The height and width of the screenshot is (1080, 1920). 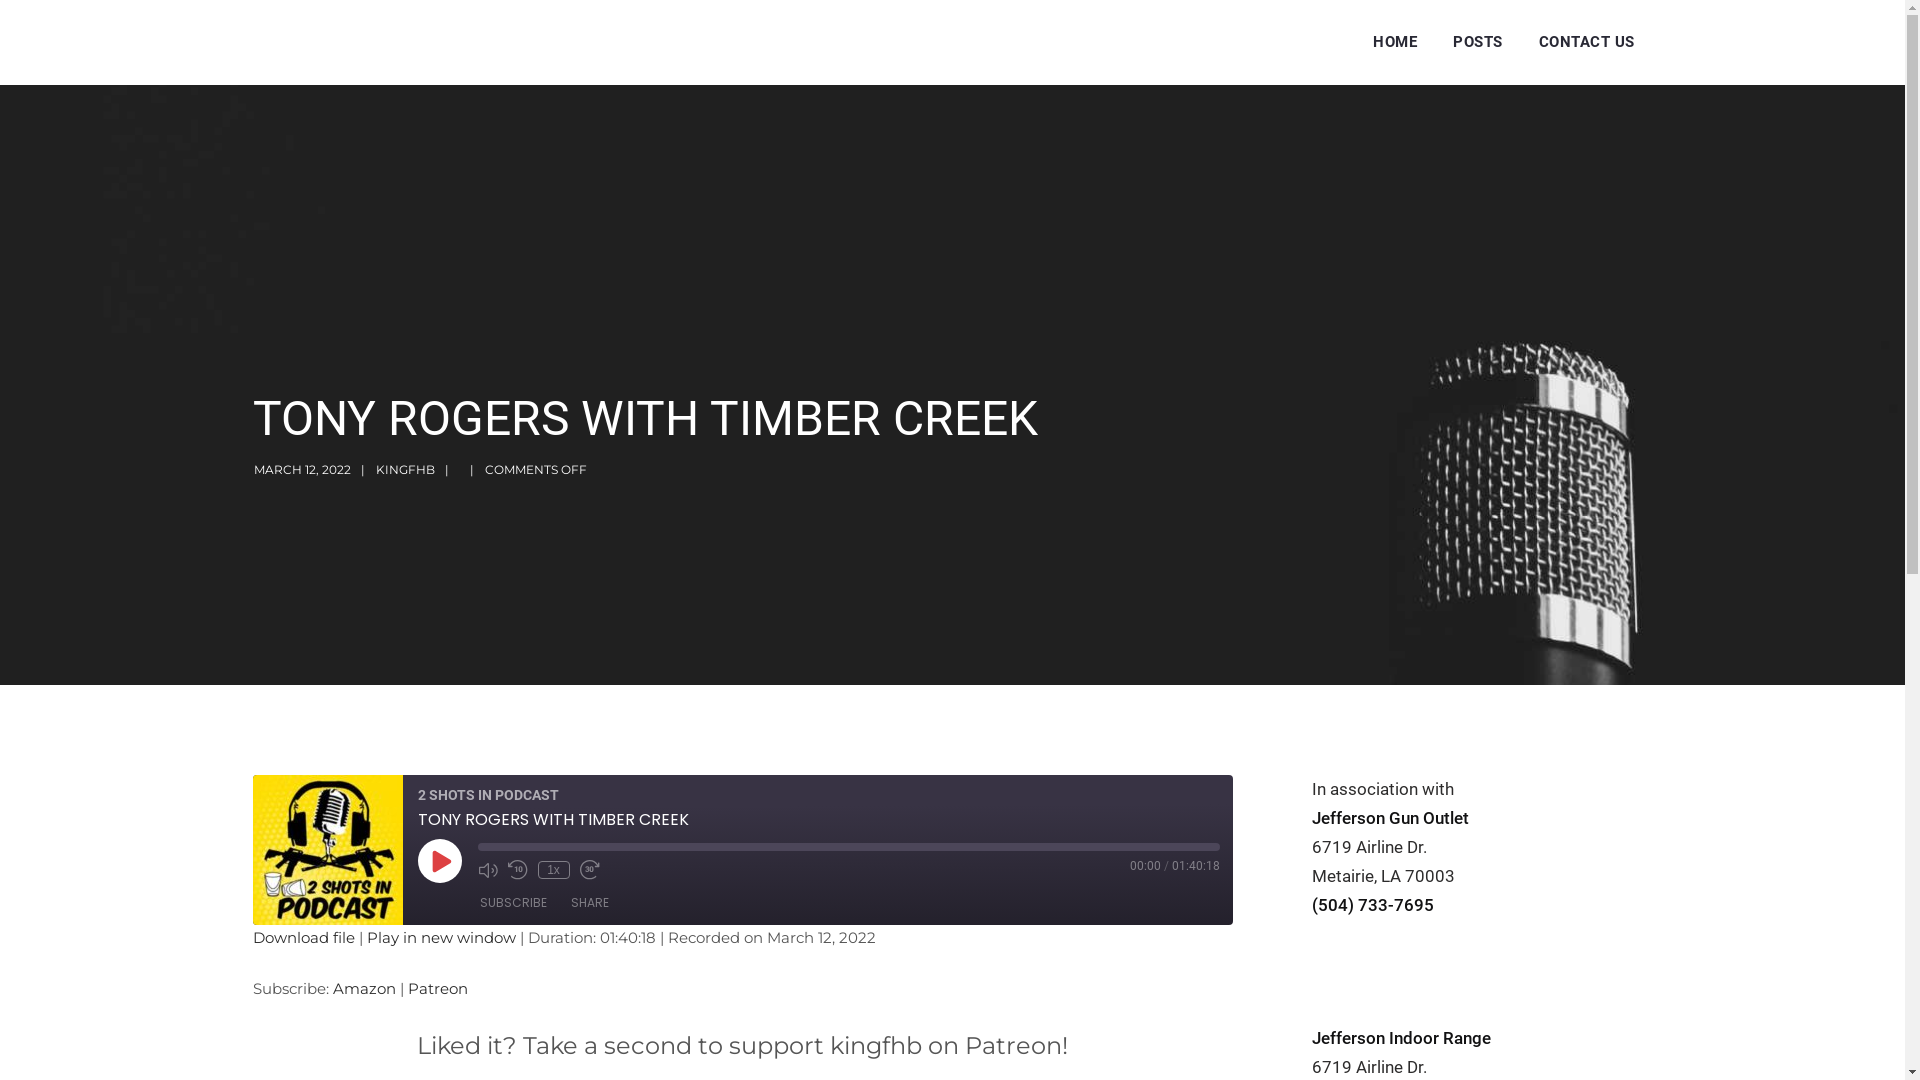 What do you see at coordinates (518, 870) in the screenshot?
I see `Rewind 10 seconds` at bounding box center [518, 870].